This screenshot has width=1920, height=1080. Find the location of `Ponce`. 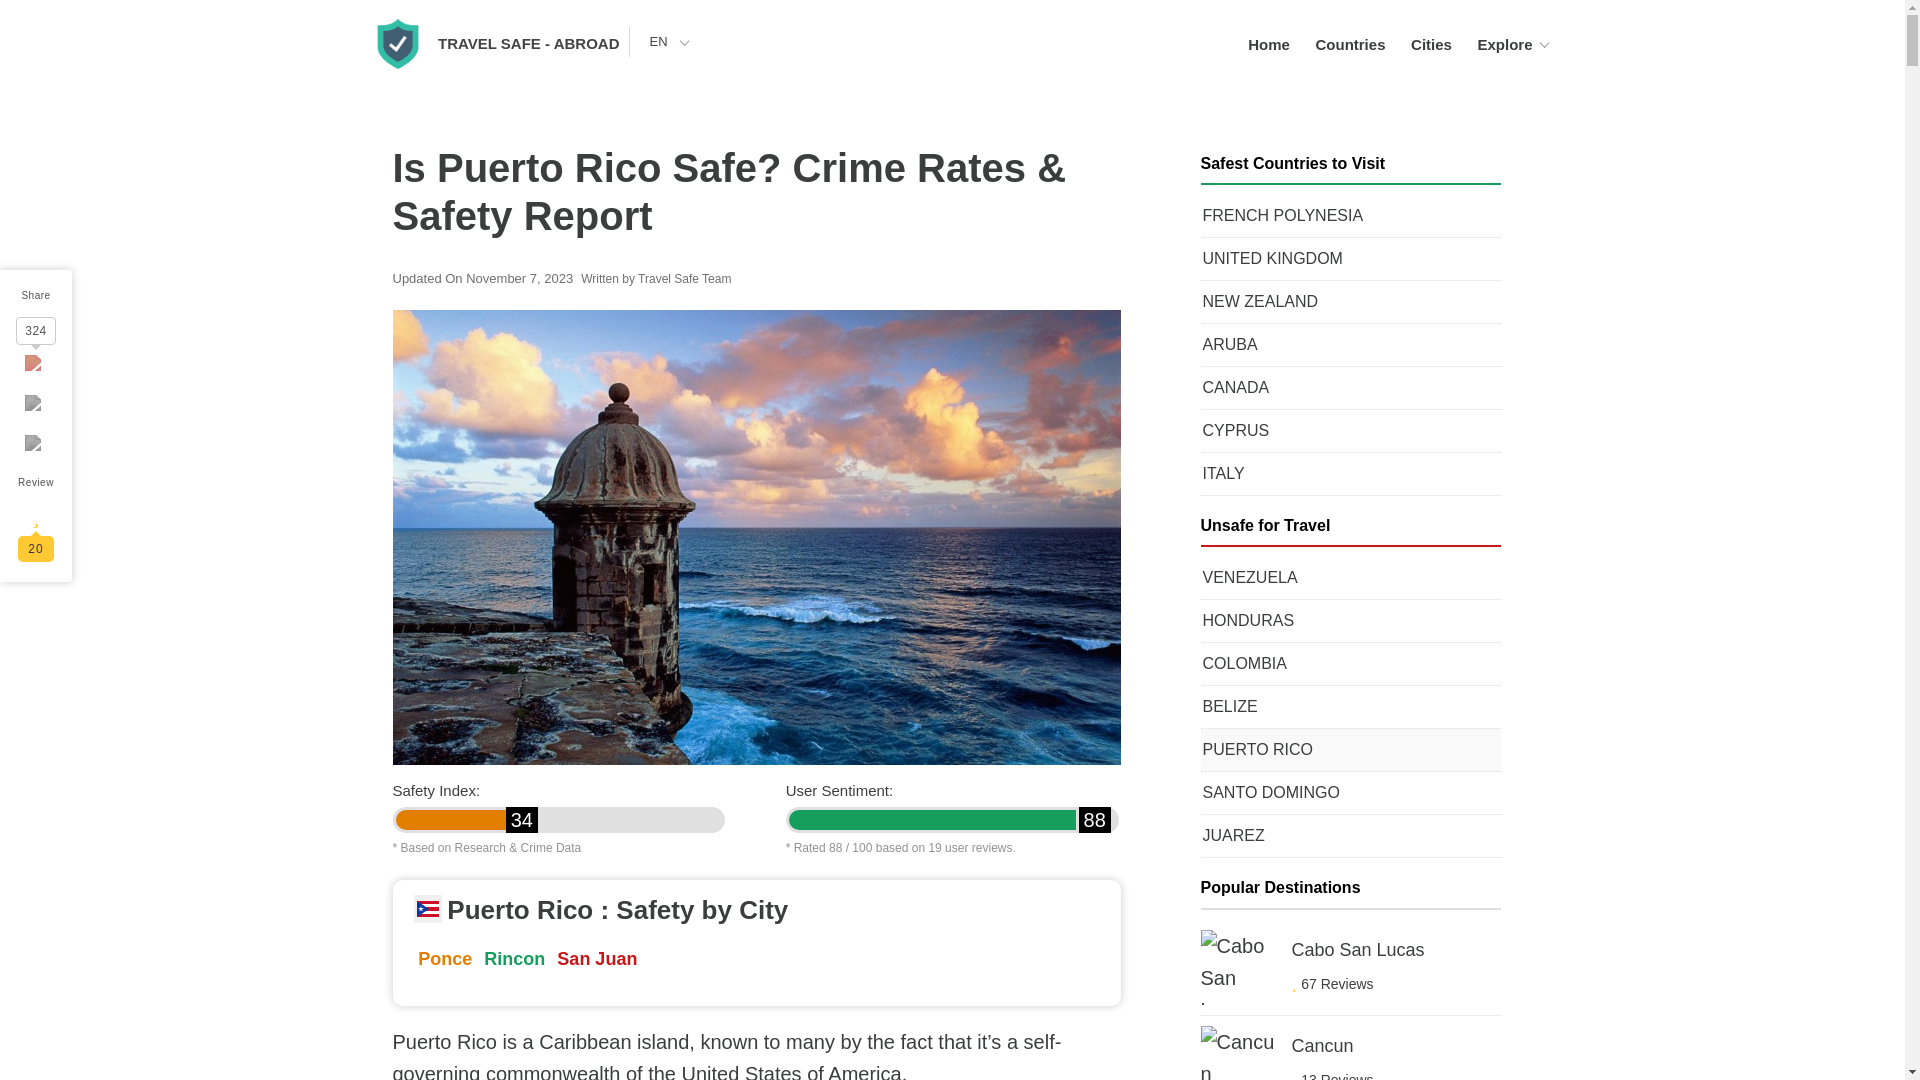

Ponce is located at coordinates (445, 958).